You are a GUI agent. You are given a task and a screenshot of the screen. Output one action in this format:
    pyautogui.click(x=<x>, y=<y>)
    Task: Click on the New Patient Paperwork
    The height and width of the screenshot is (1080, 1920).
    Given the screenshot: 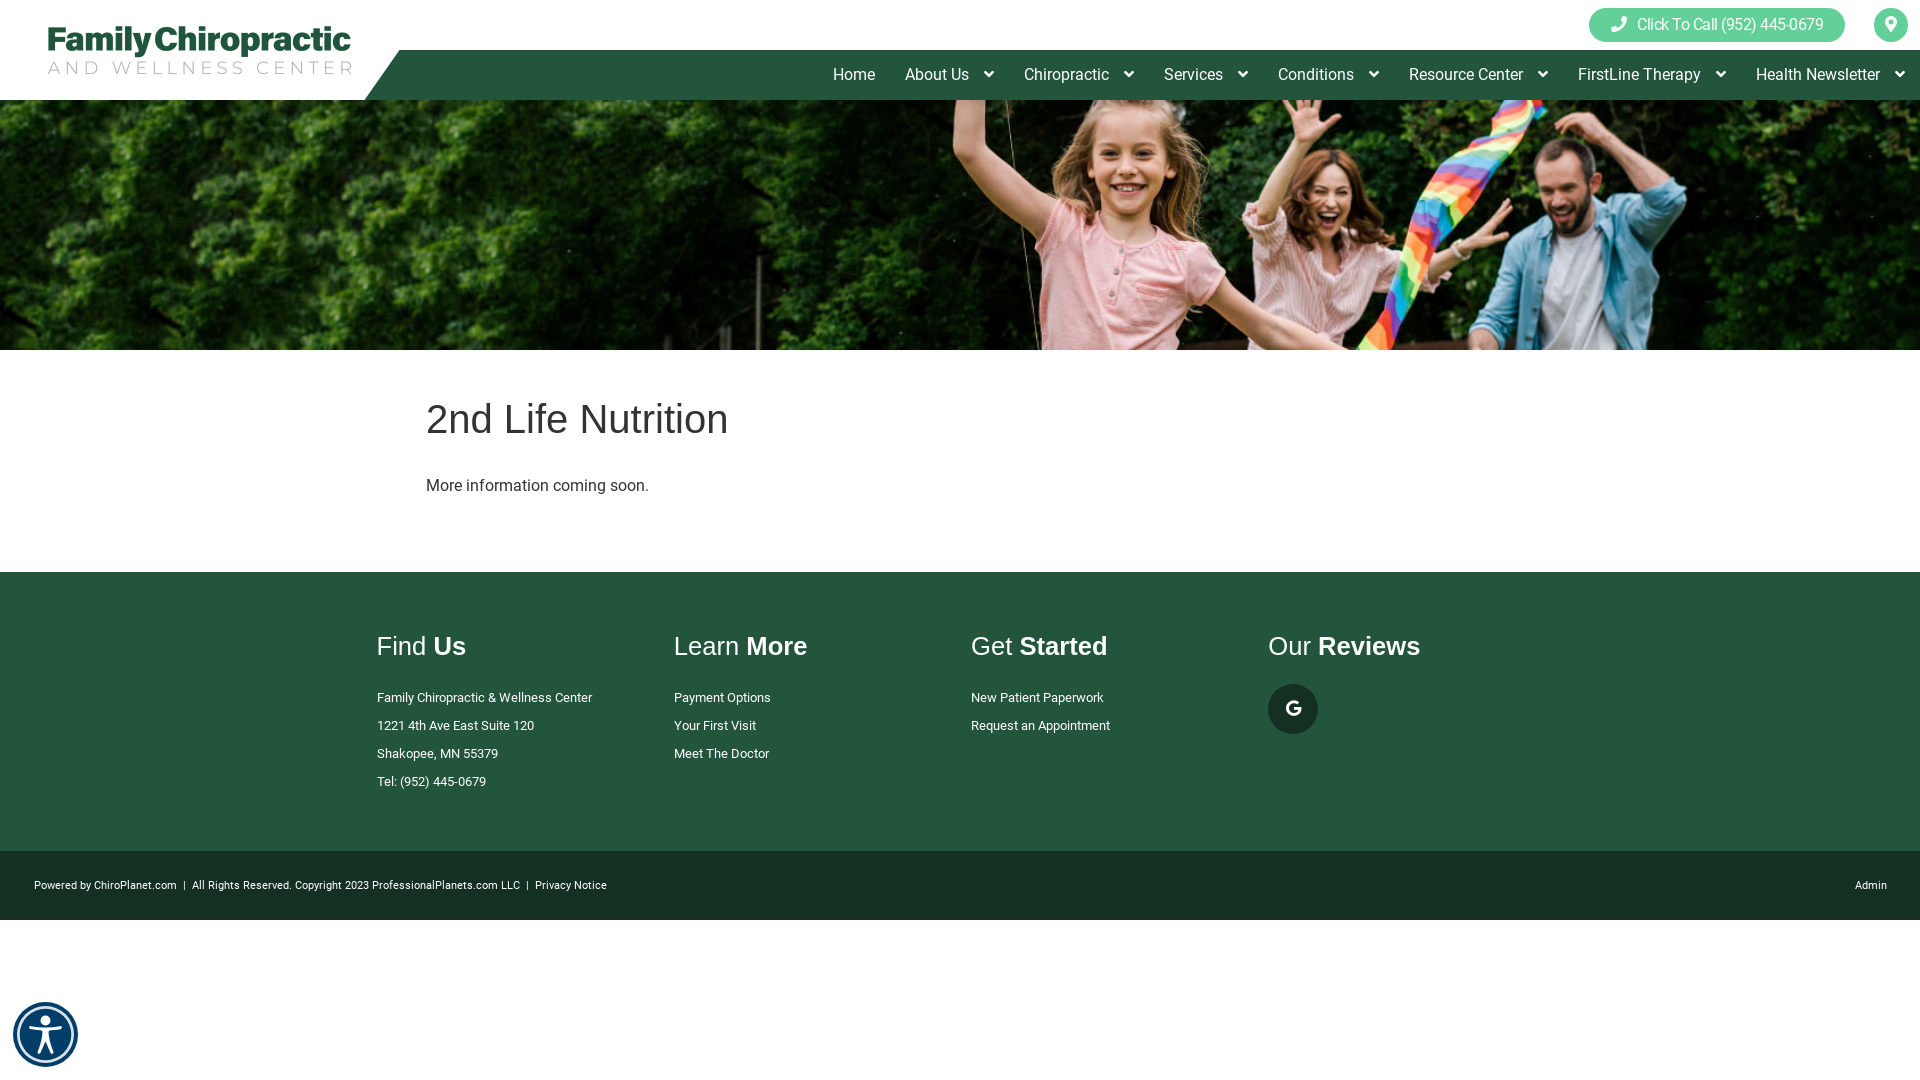 What is the action you would take?
    pyautogui.click(x=1038, y=698)
    